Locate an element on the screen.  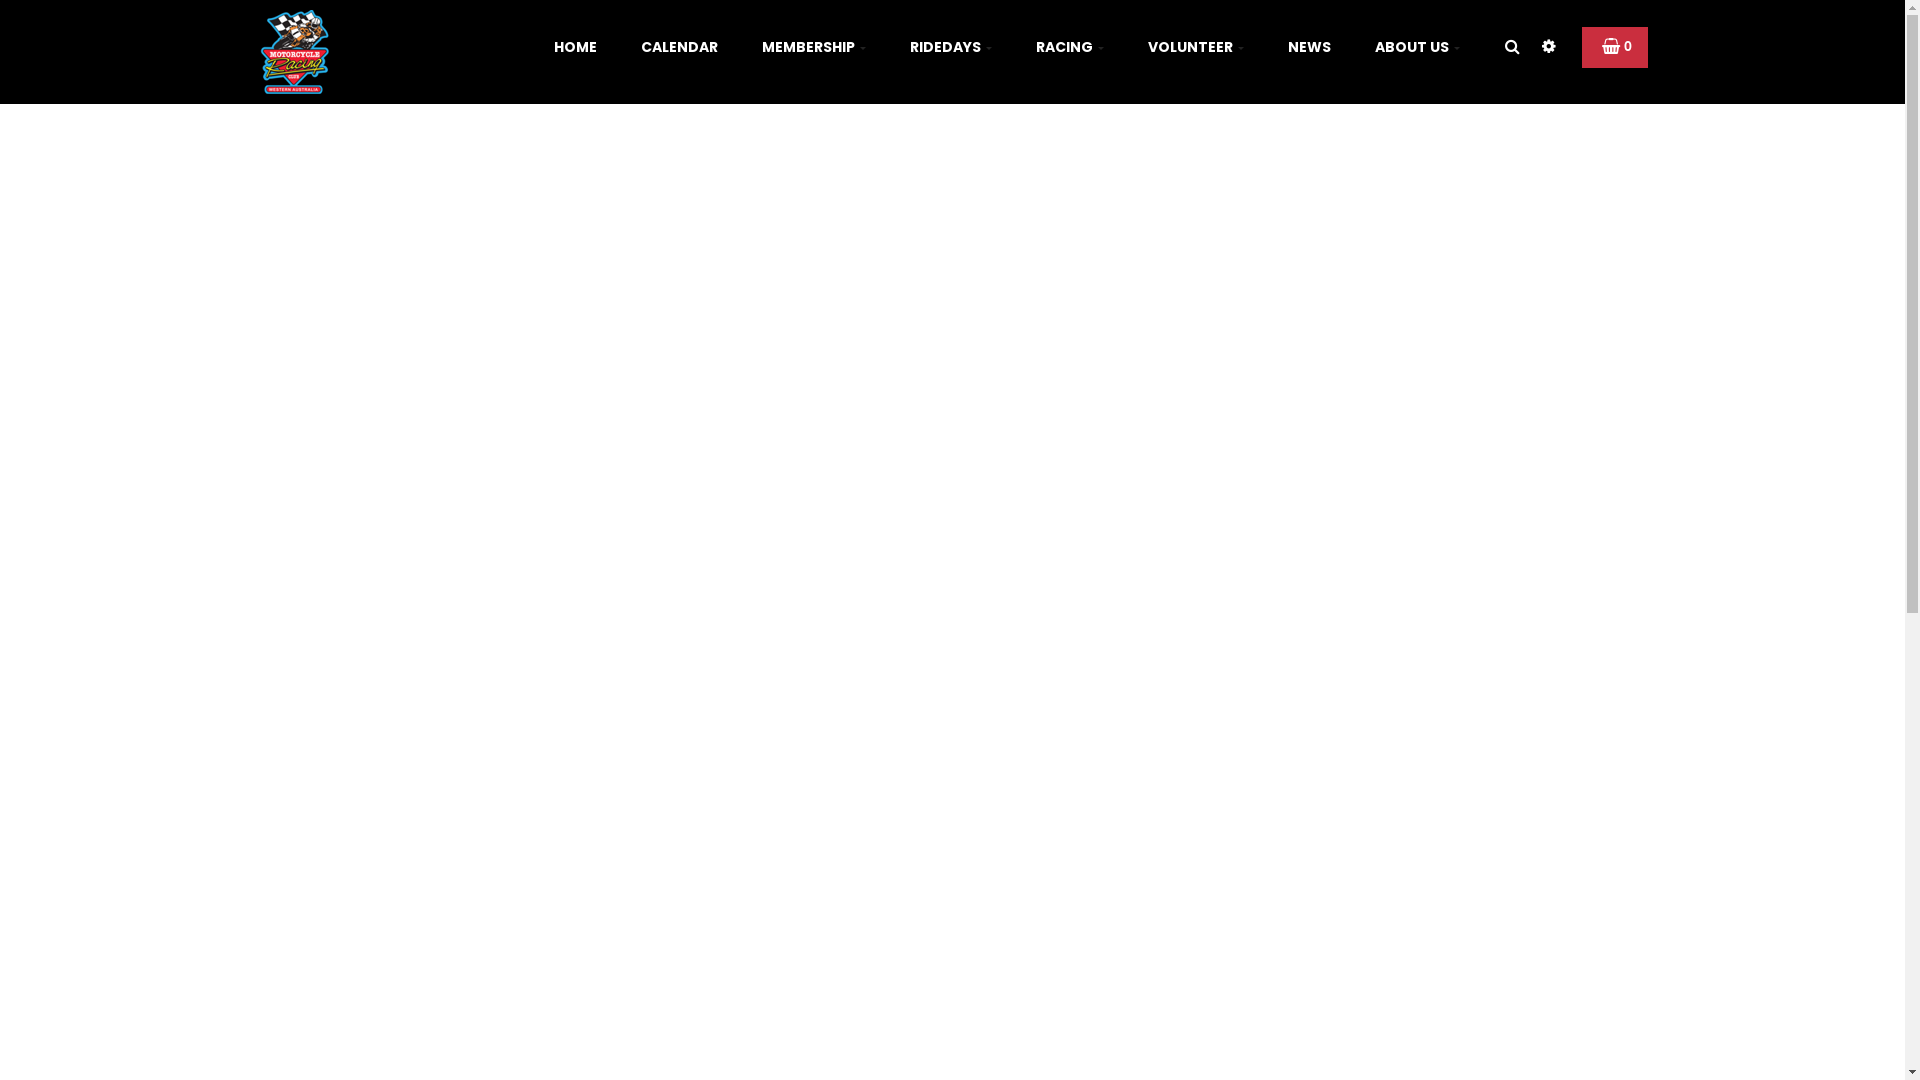
RIDEDAYS is located at coordinates (951, 48).